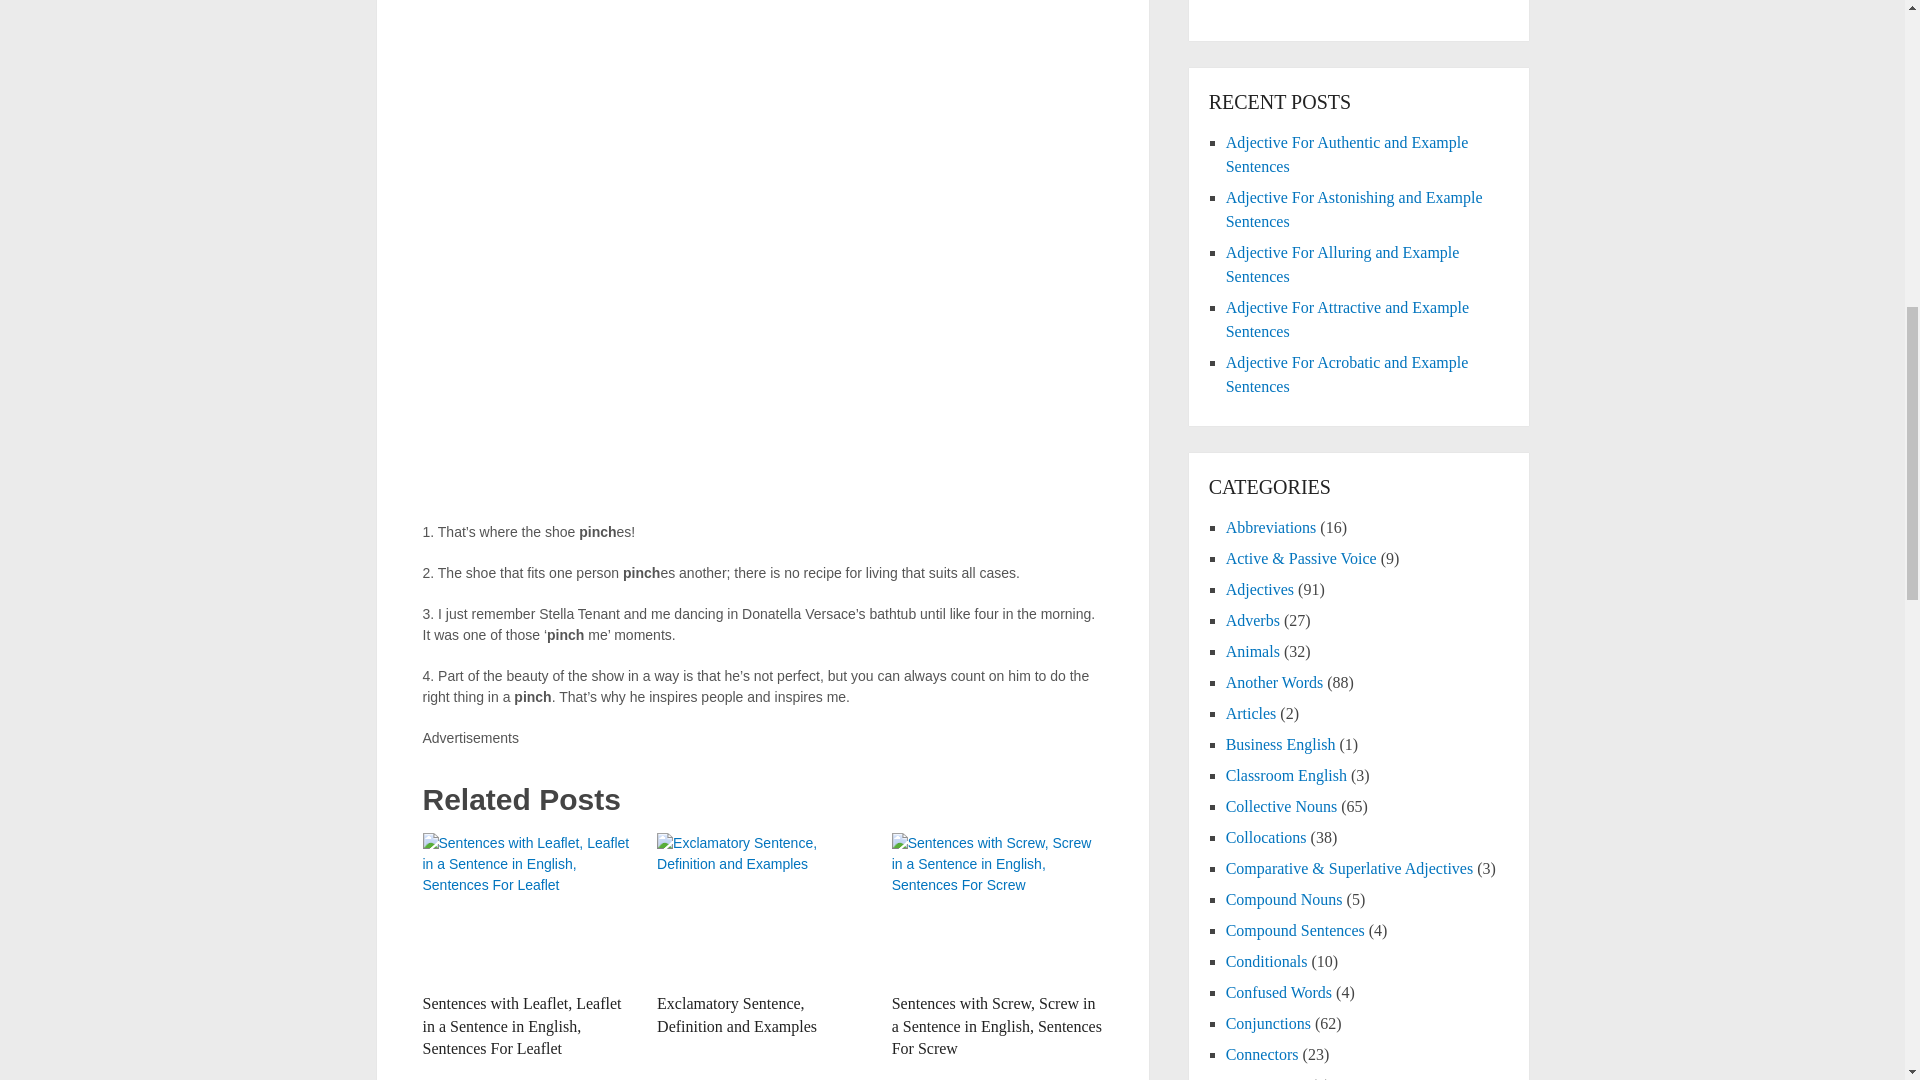 Image resolution: width=1920 pixels, height=1080 pixels. Describe the element at coordinates (762, 907) in the screenshot. I see `Exclamatory Sentence, Definition and Examples` at that location.